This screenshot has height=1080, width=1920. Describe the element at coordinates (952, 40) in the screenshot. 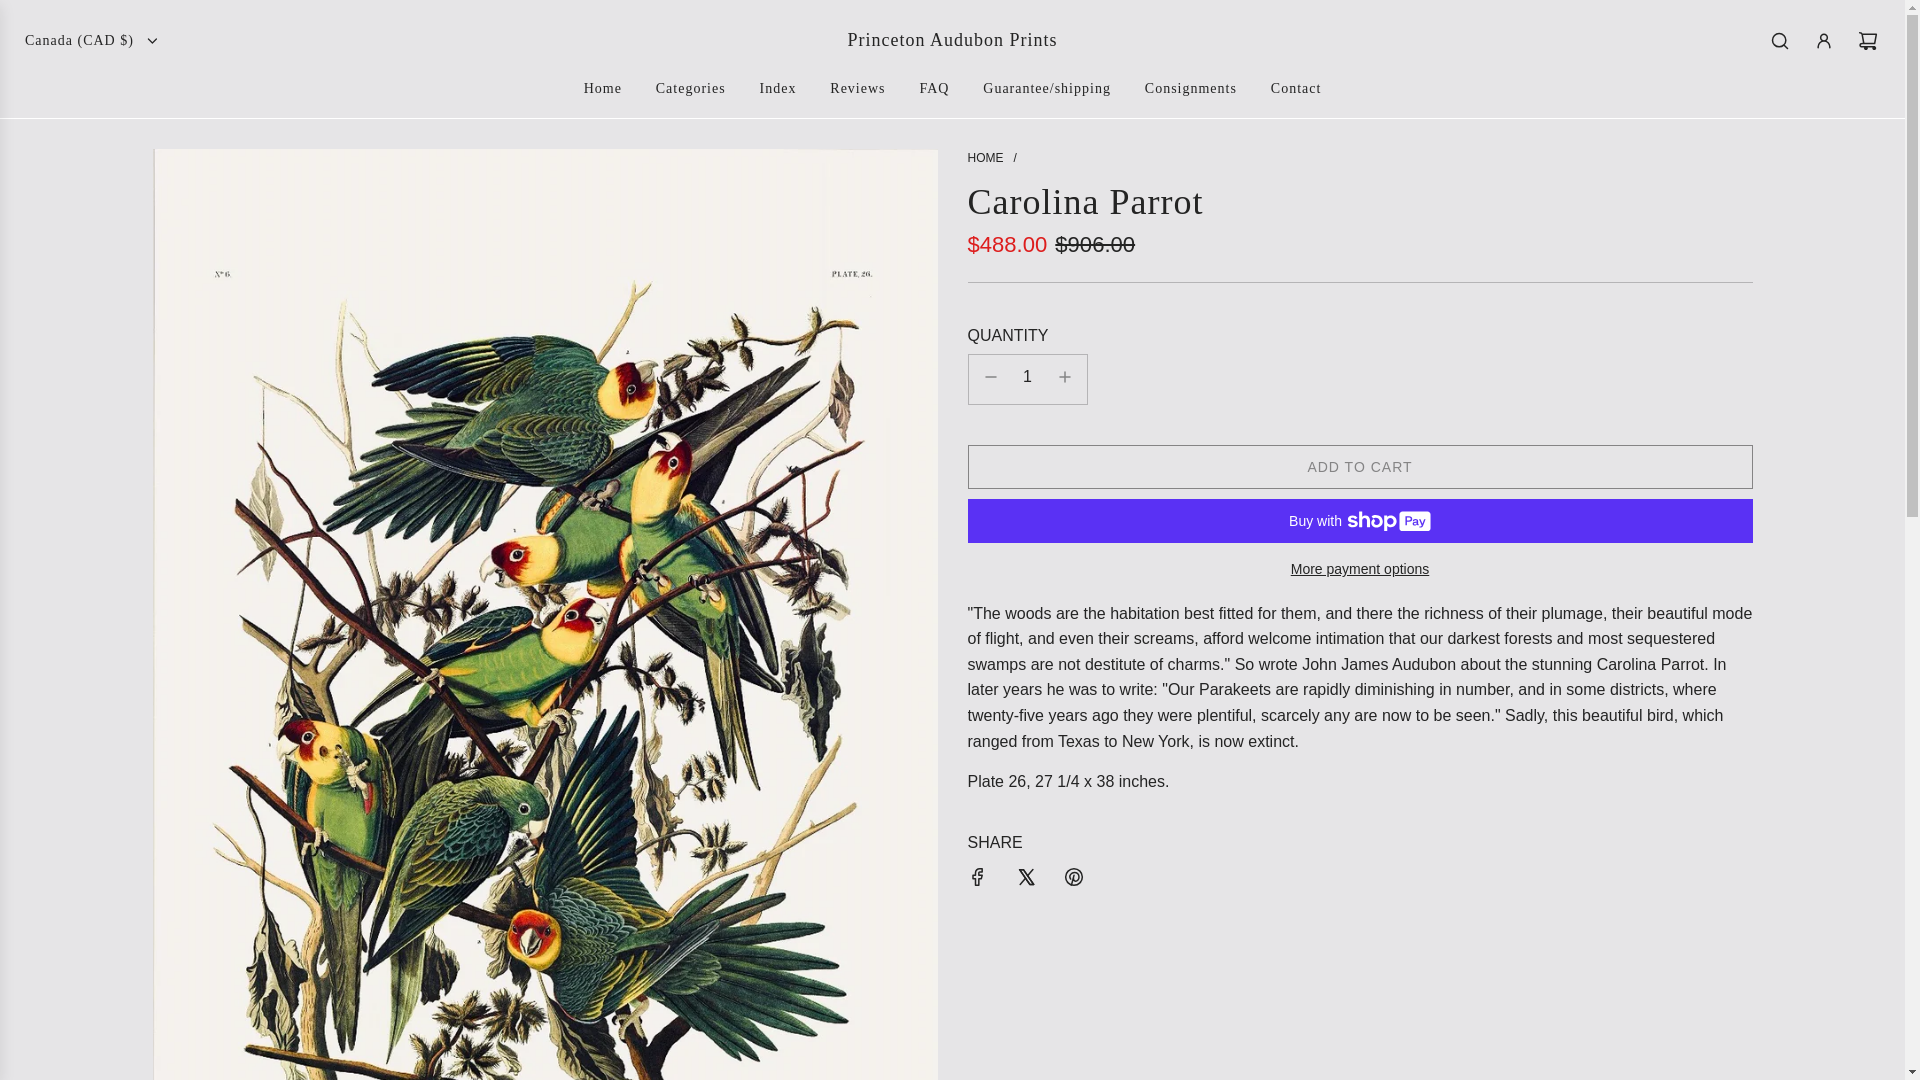

I see `Princeton Audubon Prints` at that location.